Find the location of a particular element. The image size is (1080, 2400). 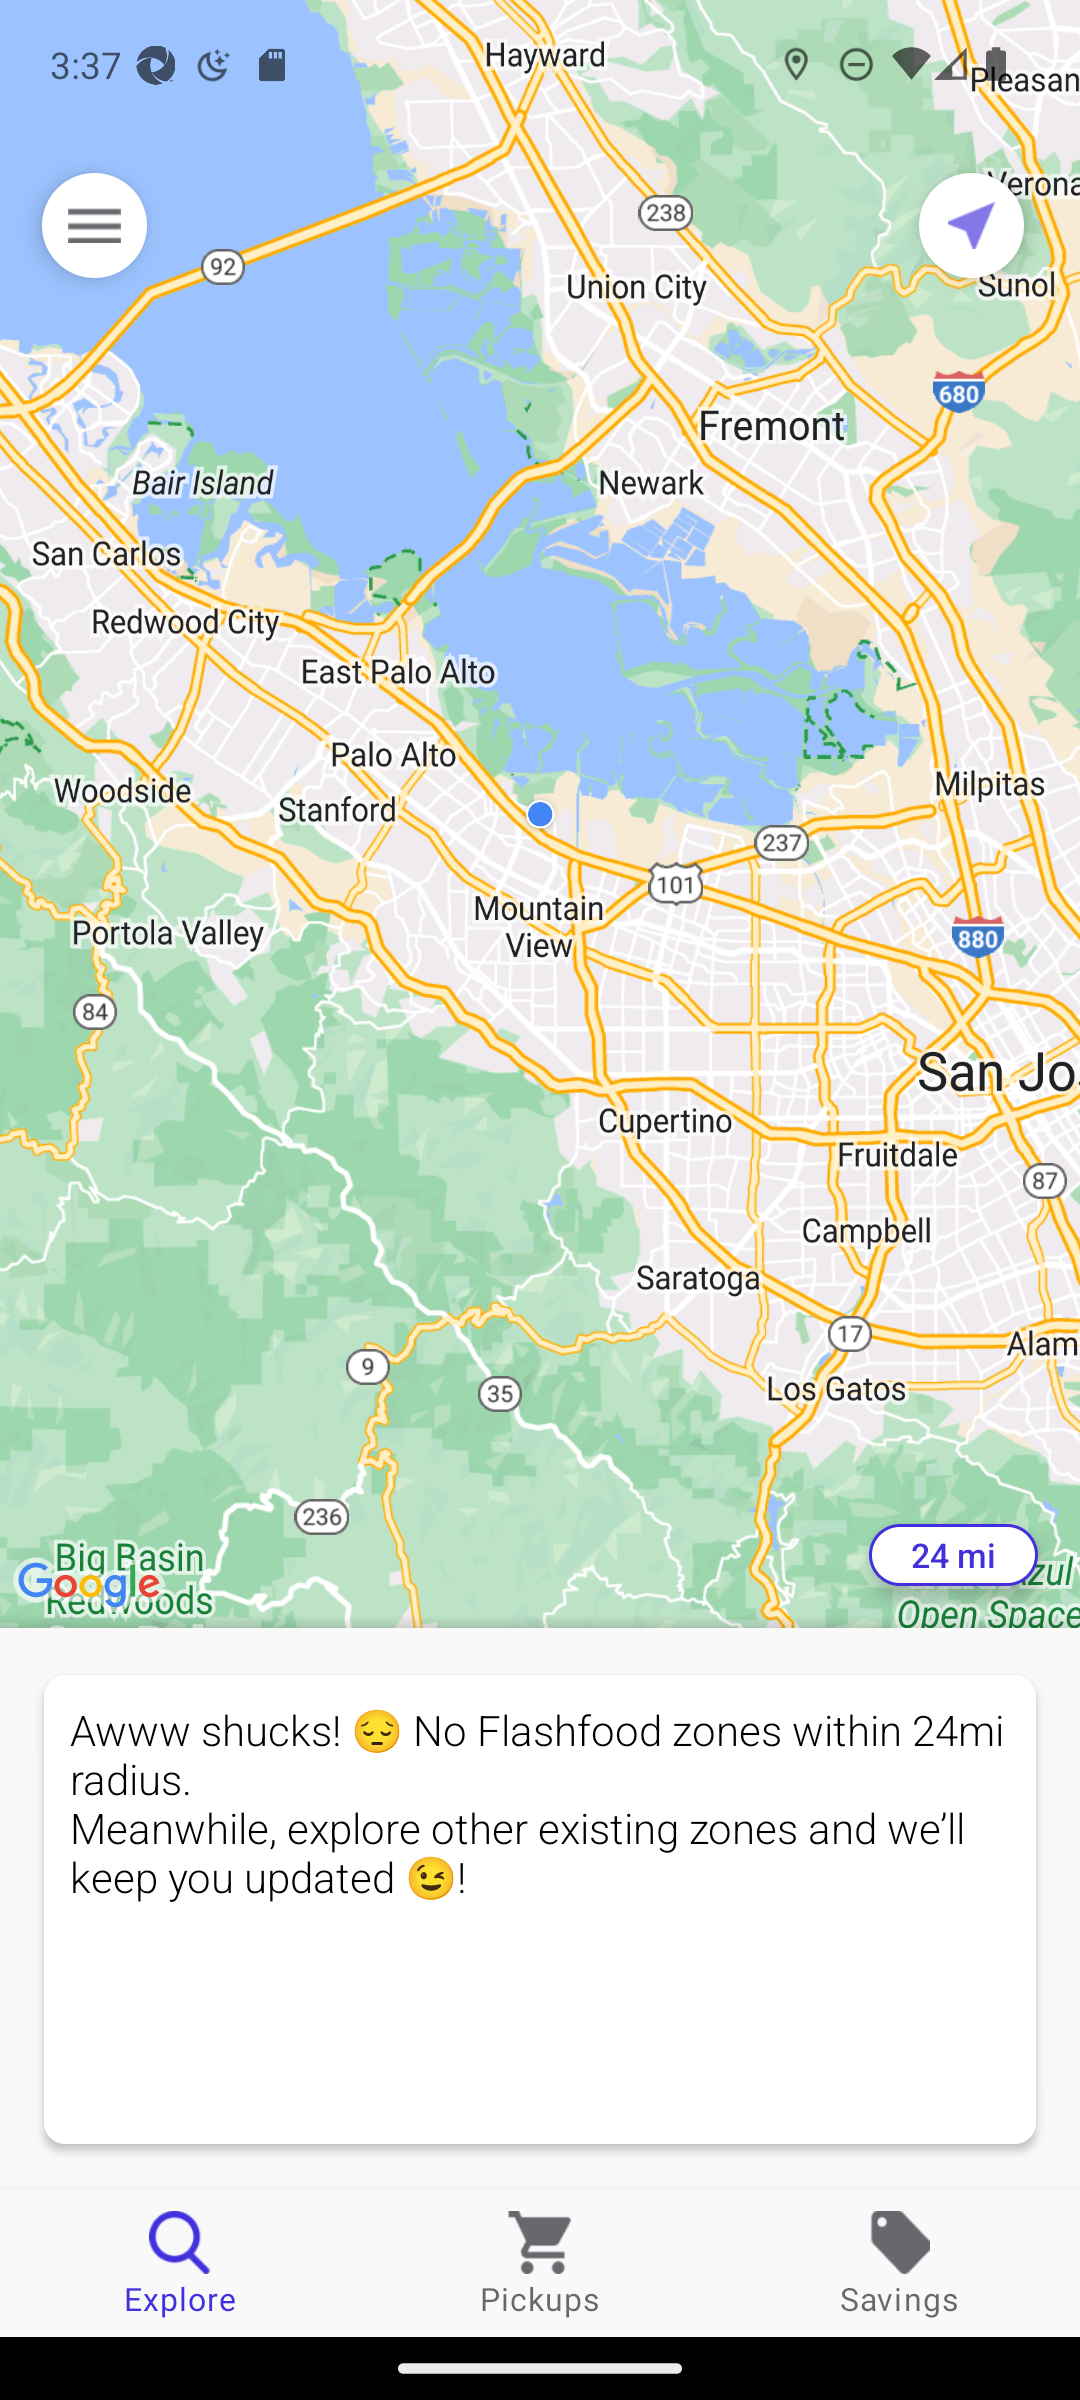

Pickups is located at coordinates (540, 2262).